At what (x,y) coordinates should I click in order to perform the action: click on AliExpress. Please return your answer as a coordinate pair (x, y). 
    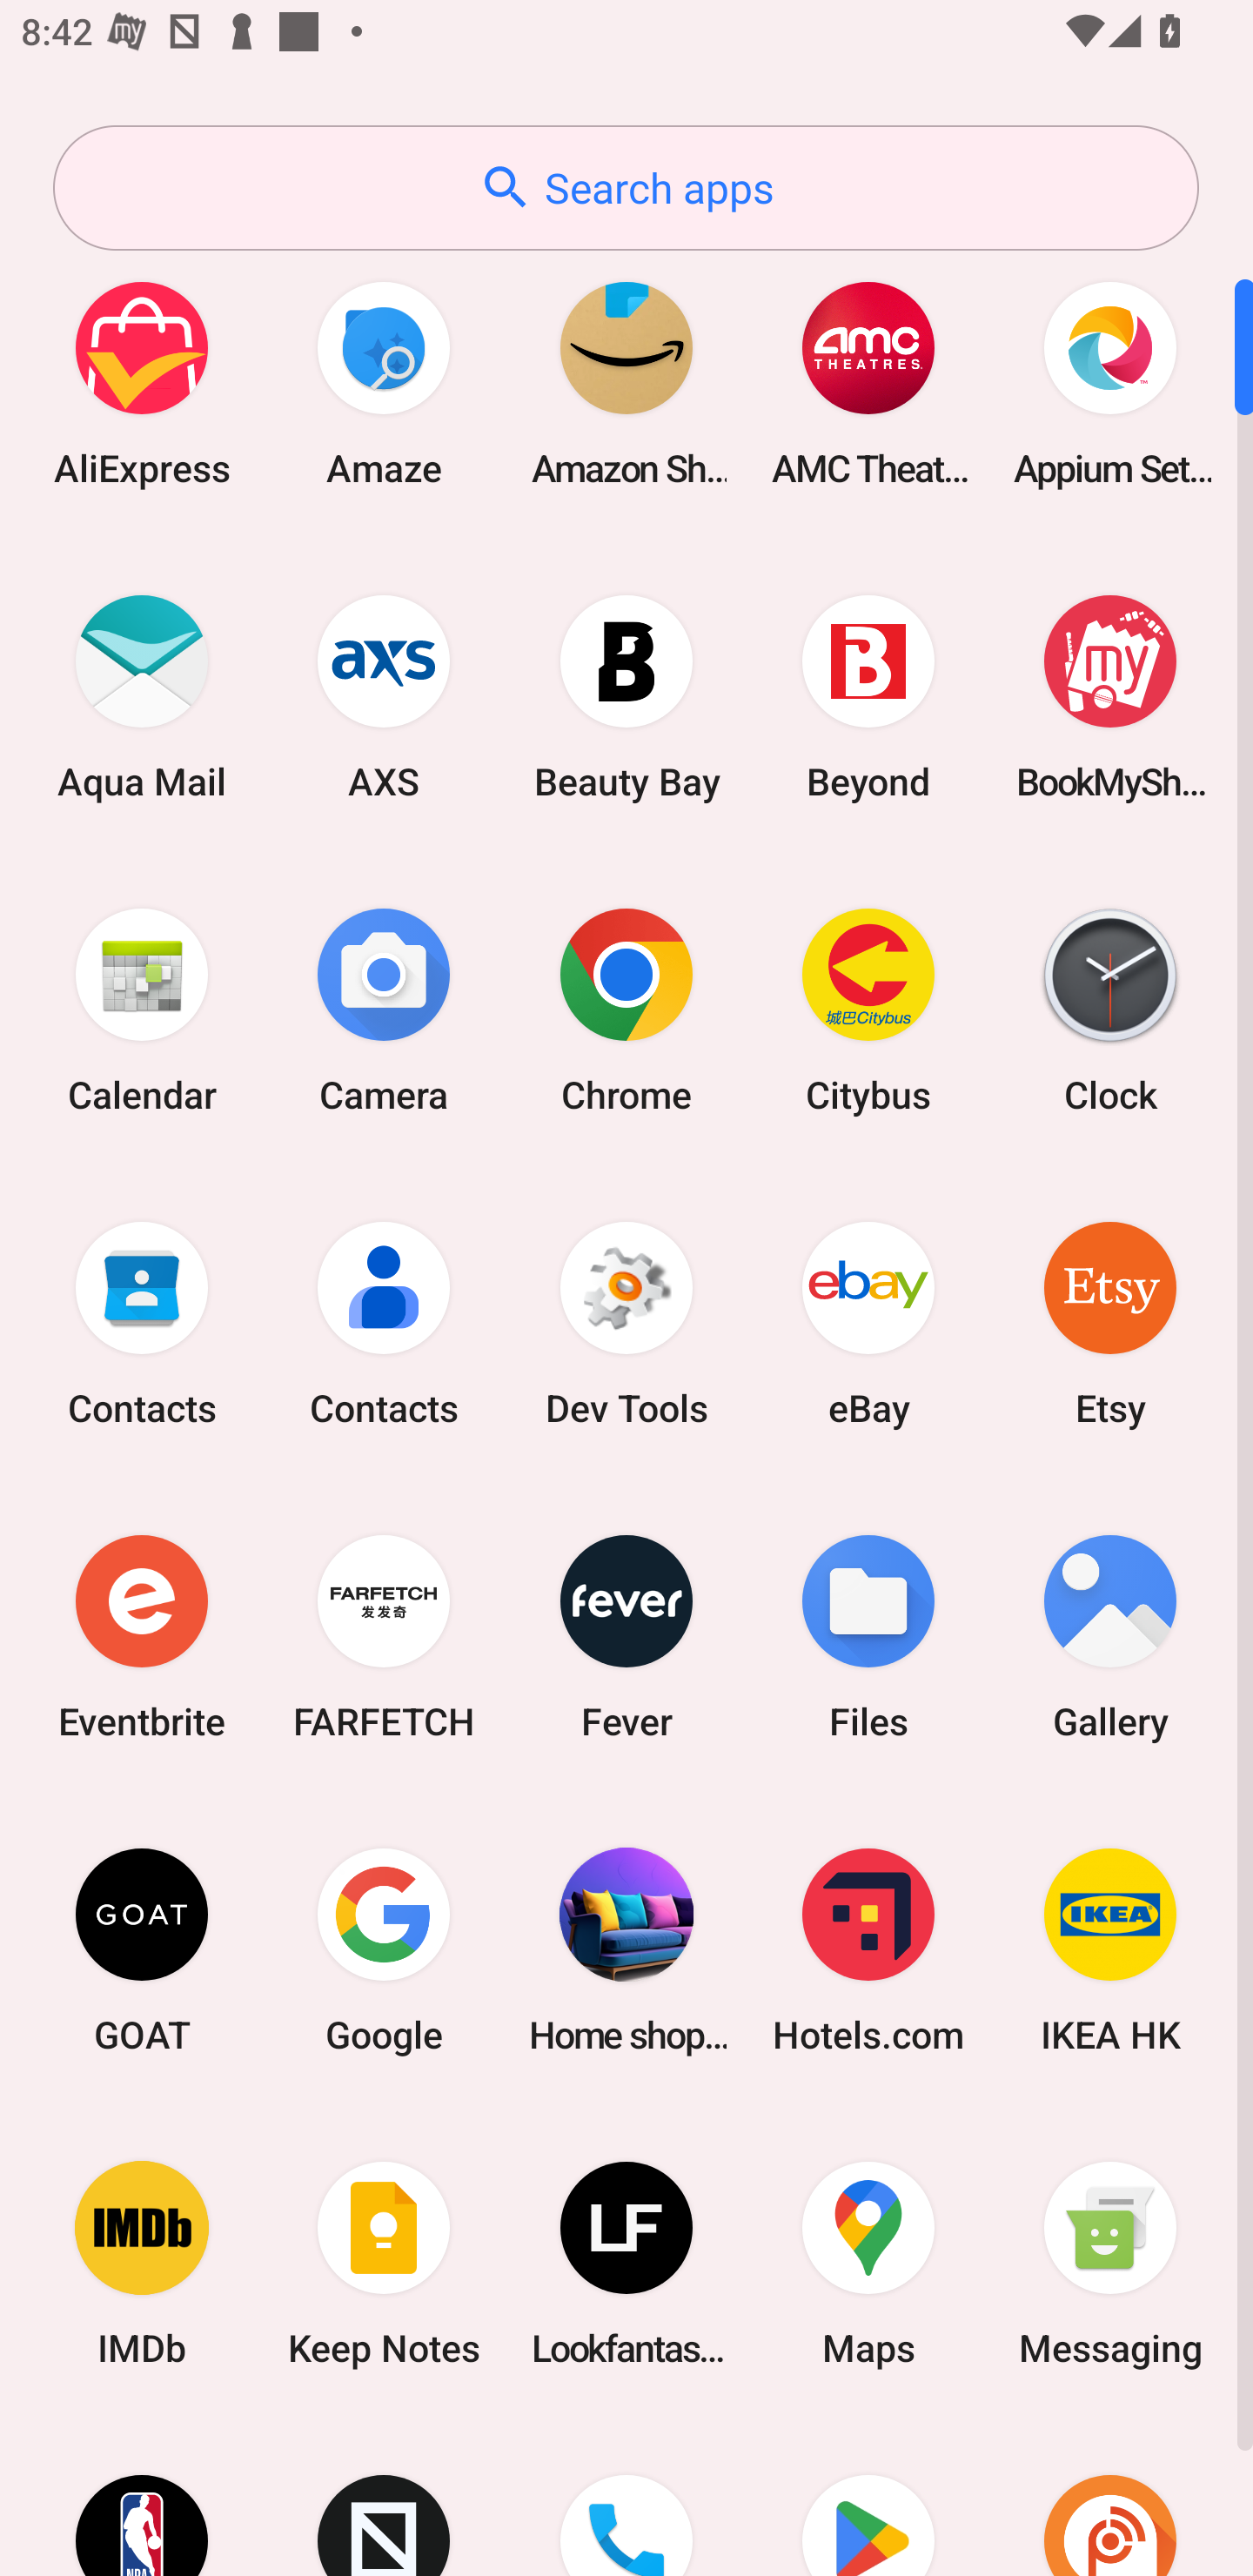
    Looking at the image, I should click on (142, 383).